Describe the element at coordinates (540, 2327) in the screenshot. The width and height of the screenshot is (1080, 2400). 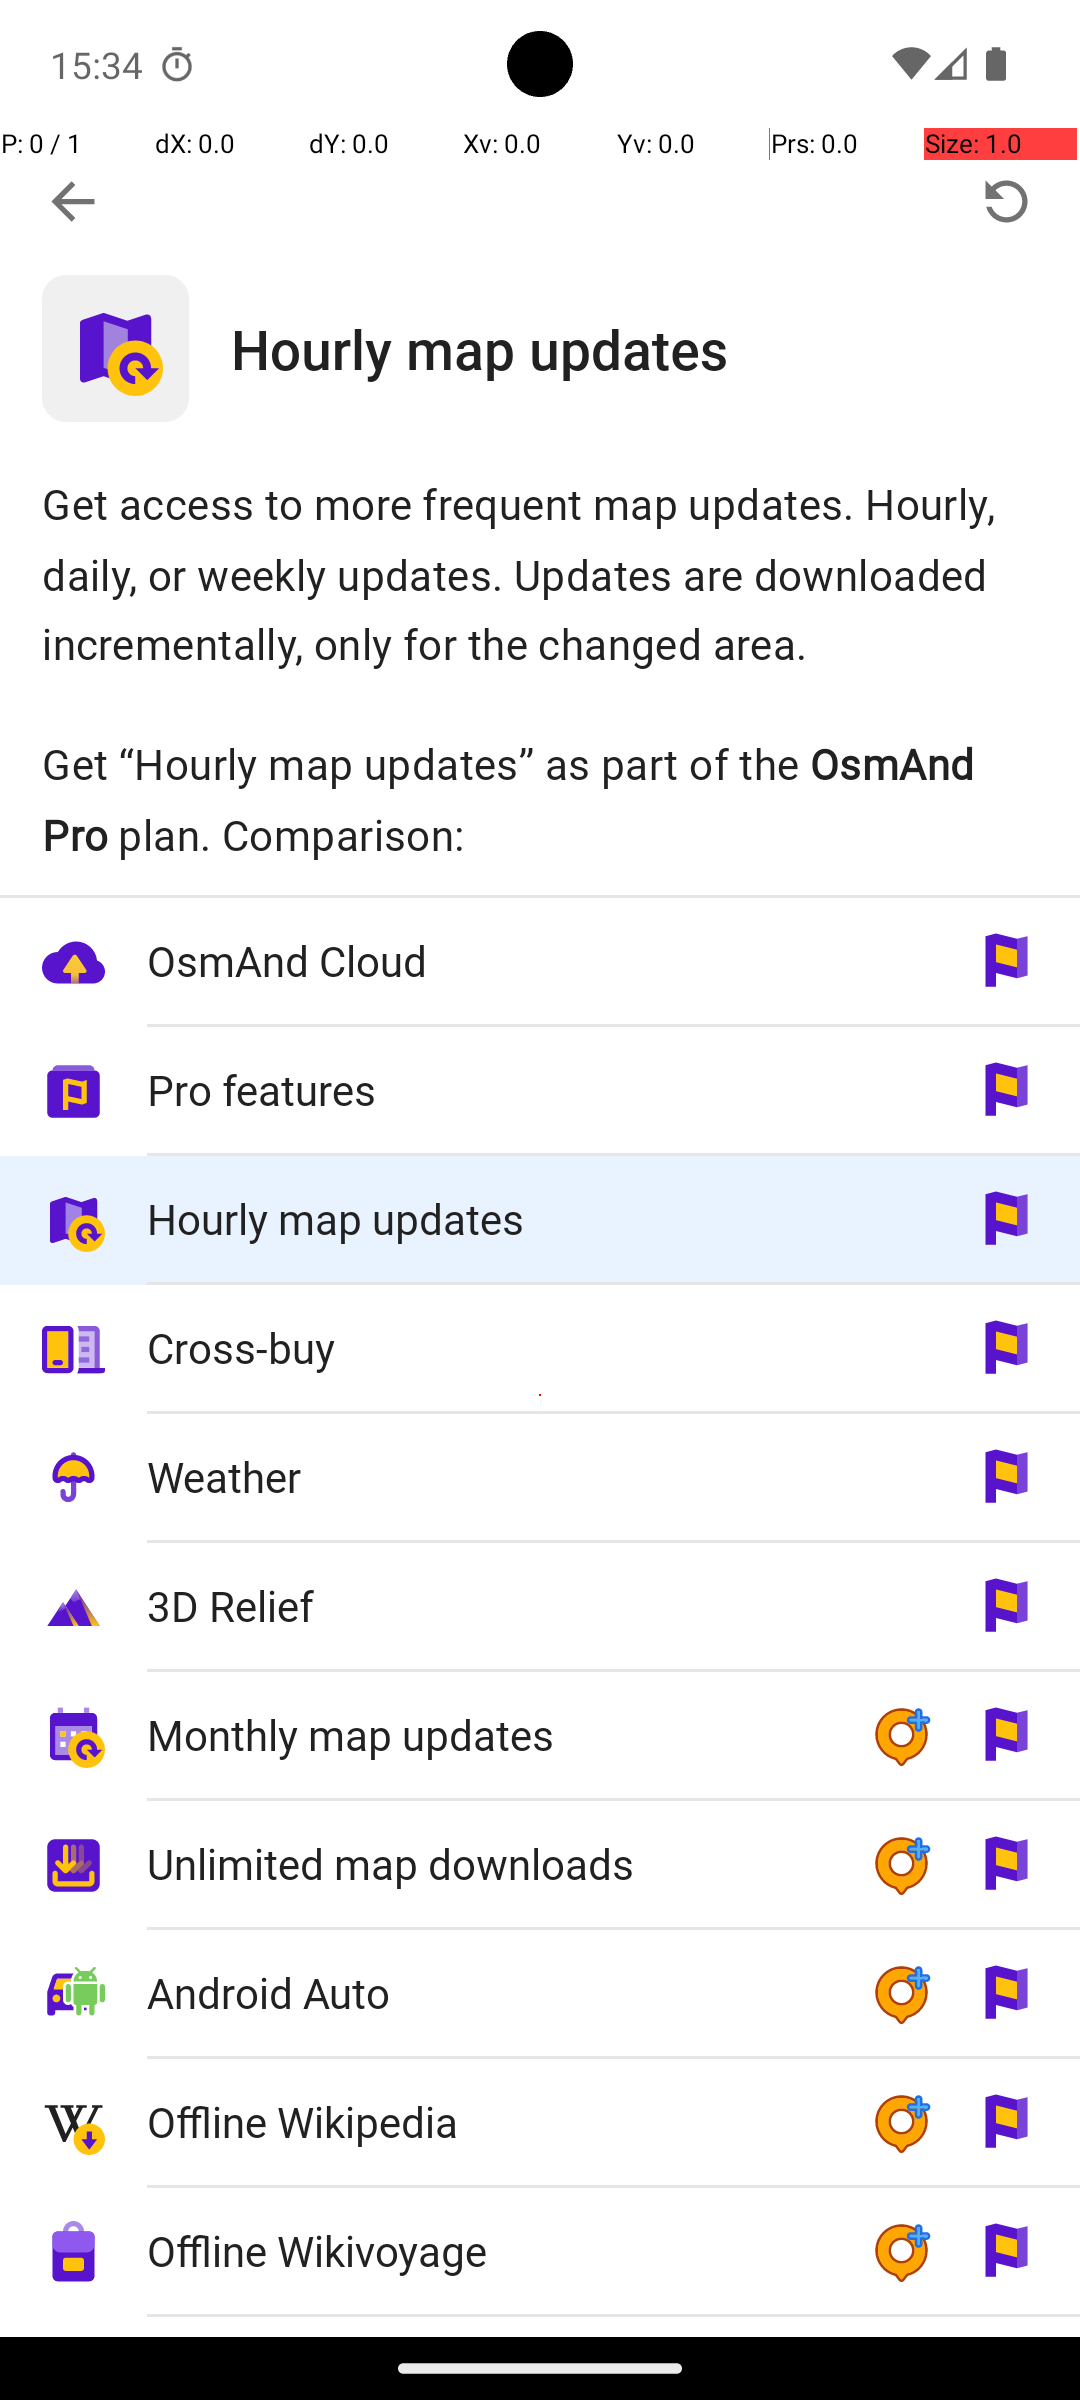
I see `External sensors support available as part of the OsmAnd+ or OsmAnd Pro plan` at that location.